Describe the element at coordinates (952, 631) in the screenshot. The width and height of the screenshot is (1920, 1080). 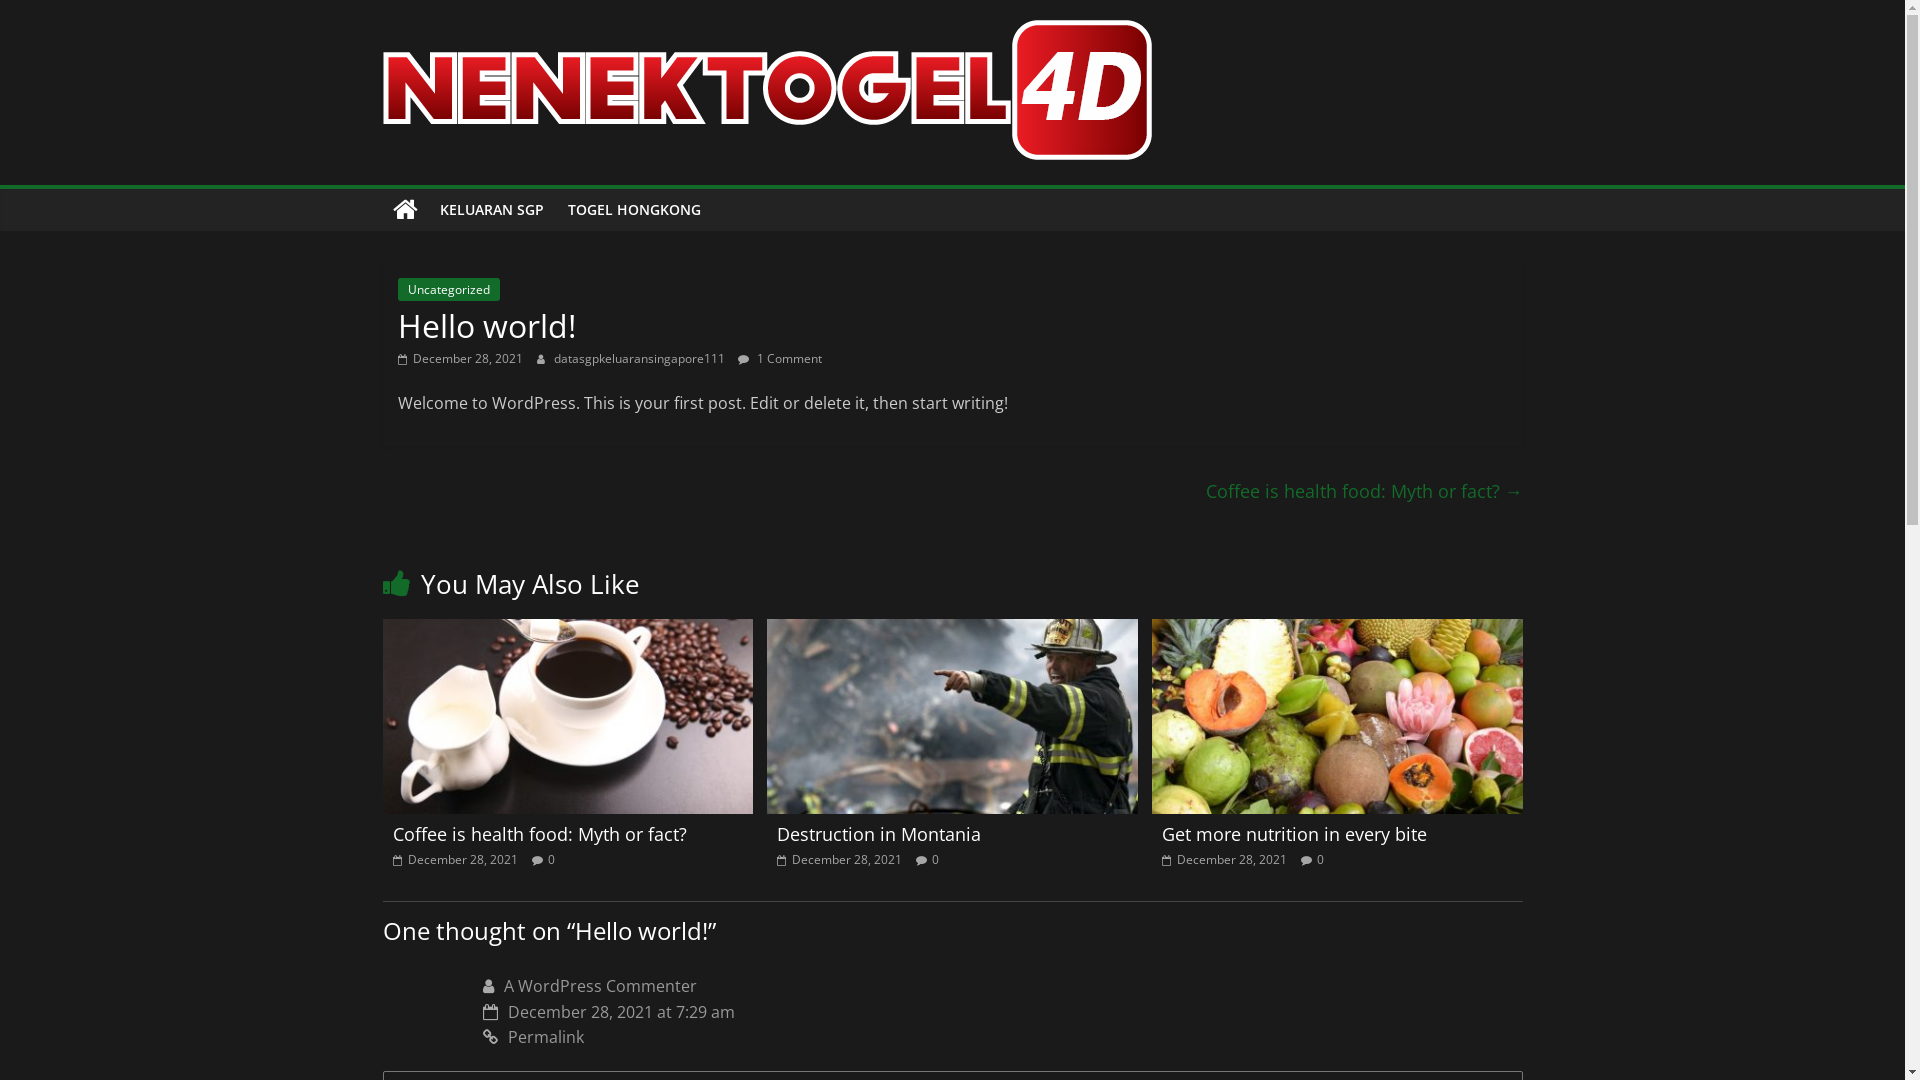
I see `Destruction in Montania` at that location.